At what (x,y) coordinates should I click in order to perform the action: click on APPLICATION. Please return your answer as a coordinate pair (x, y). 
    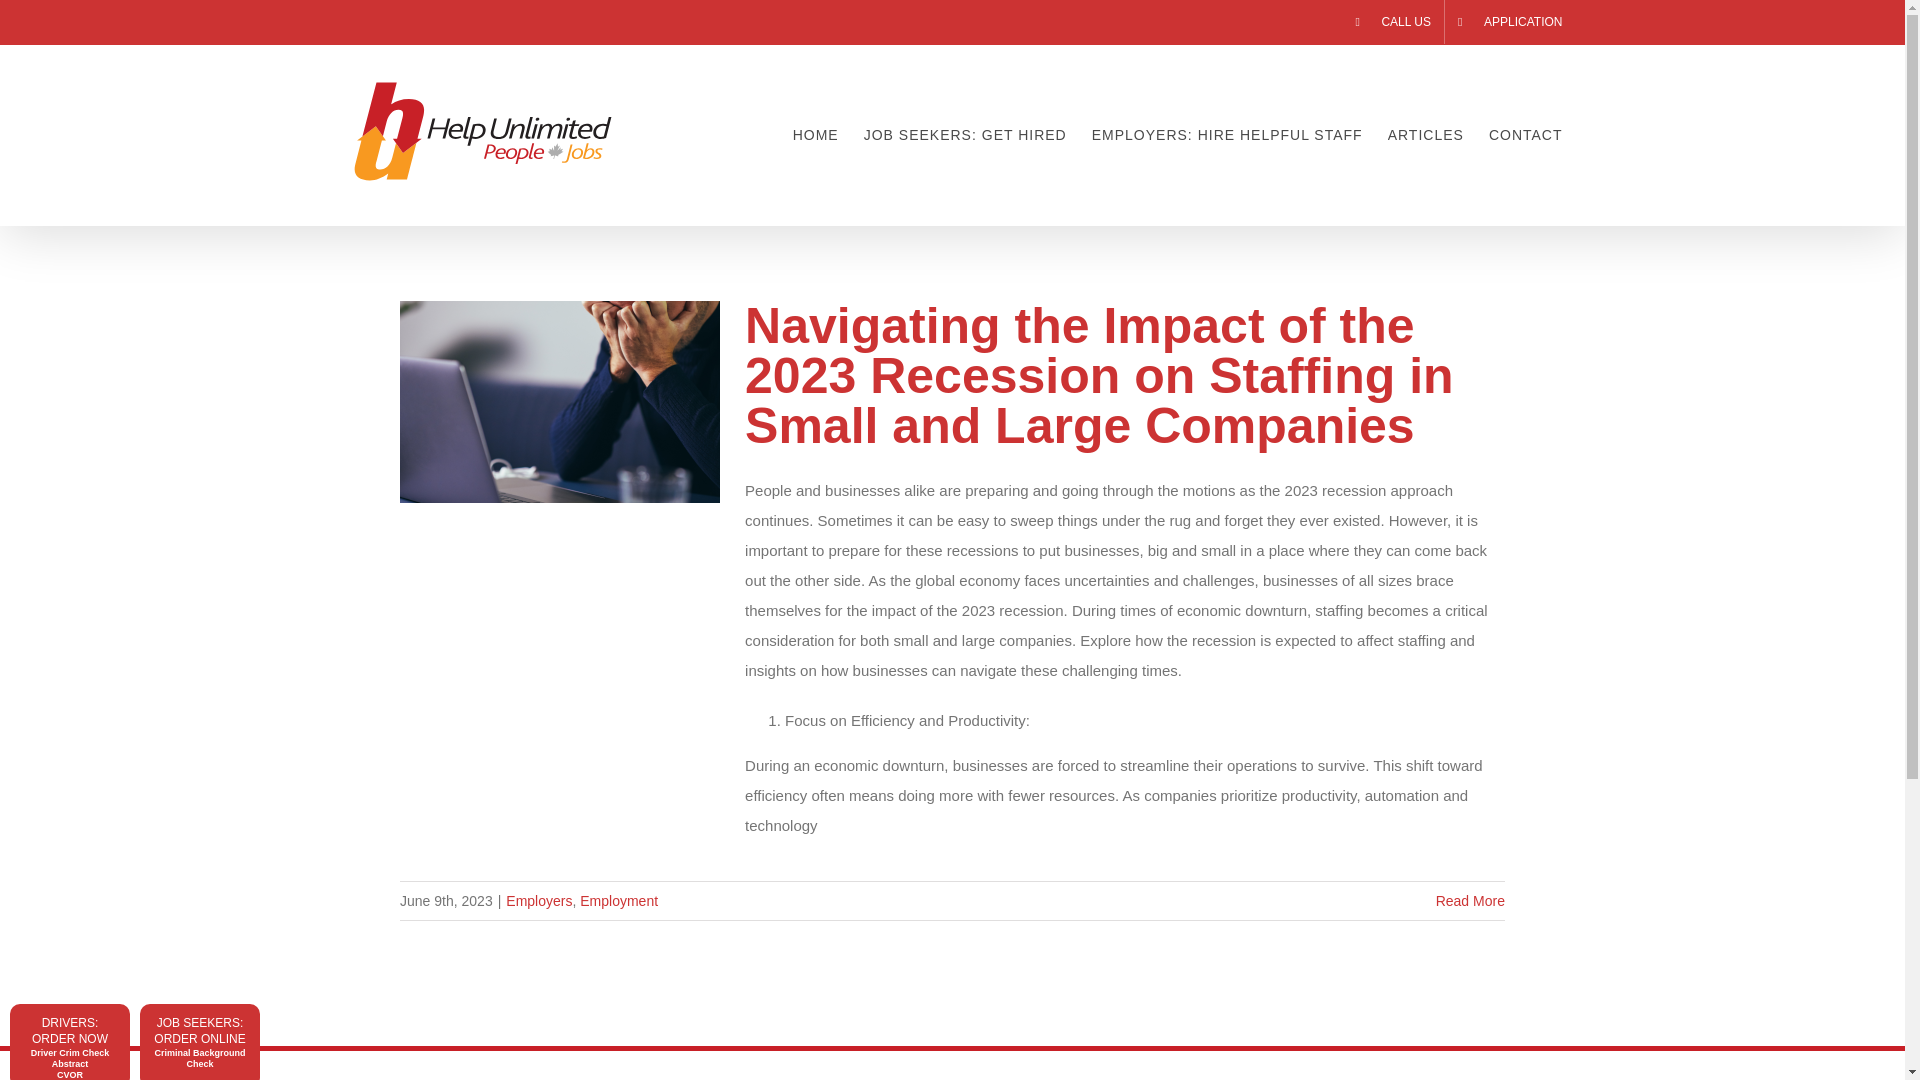
    Looking at the image, I should click on (1504, 22).